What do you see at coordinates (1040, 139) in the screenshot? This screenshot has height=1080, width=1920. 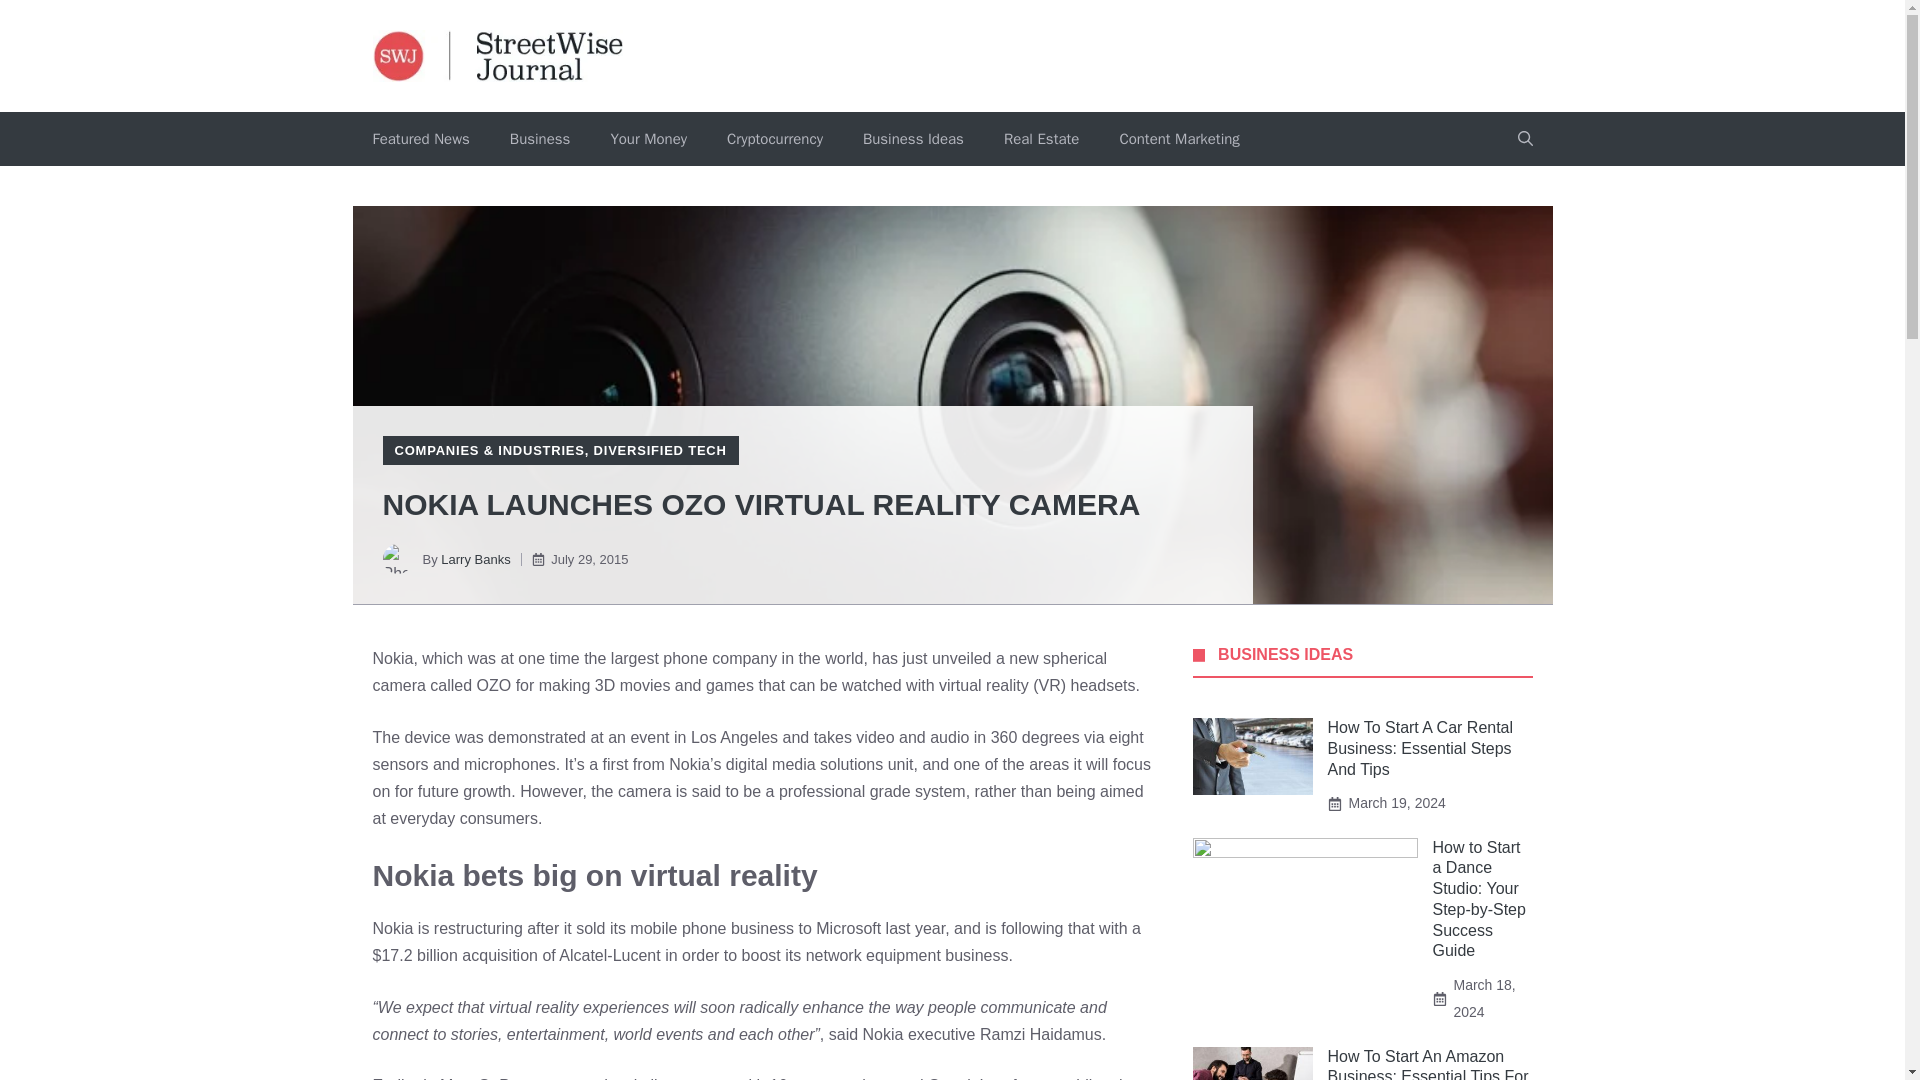 I see `Real Estate` at bounding box center [1040, 139].